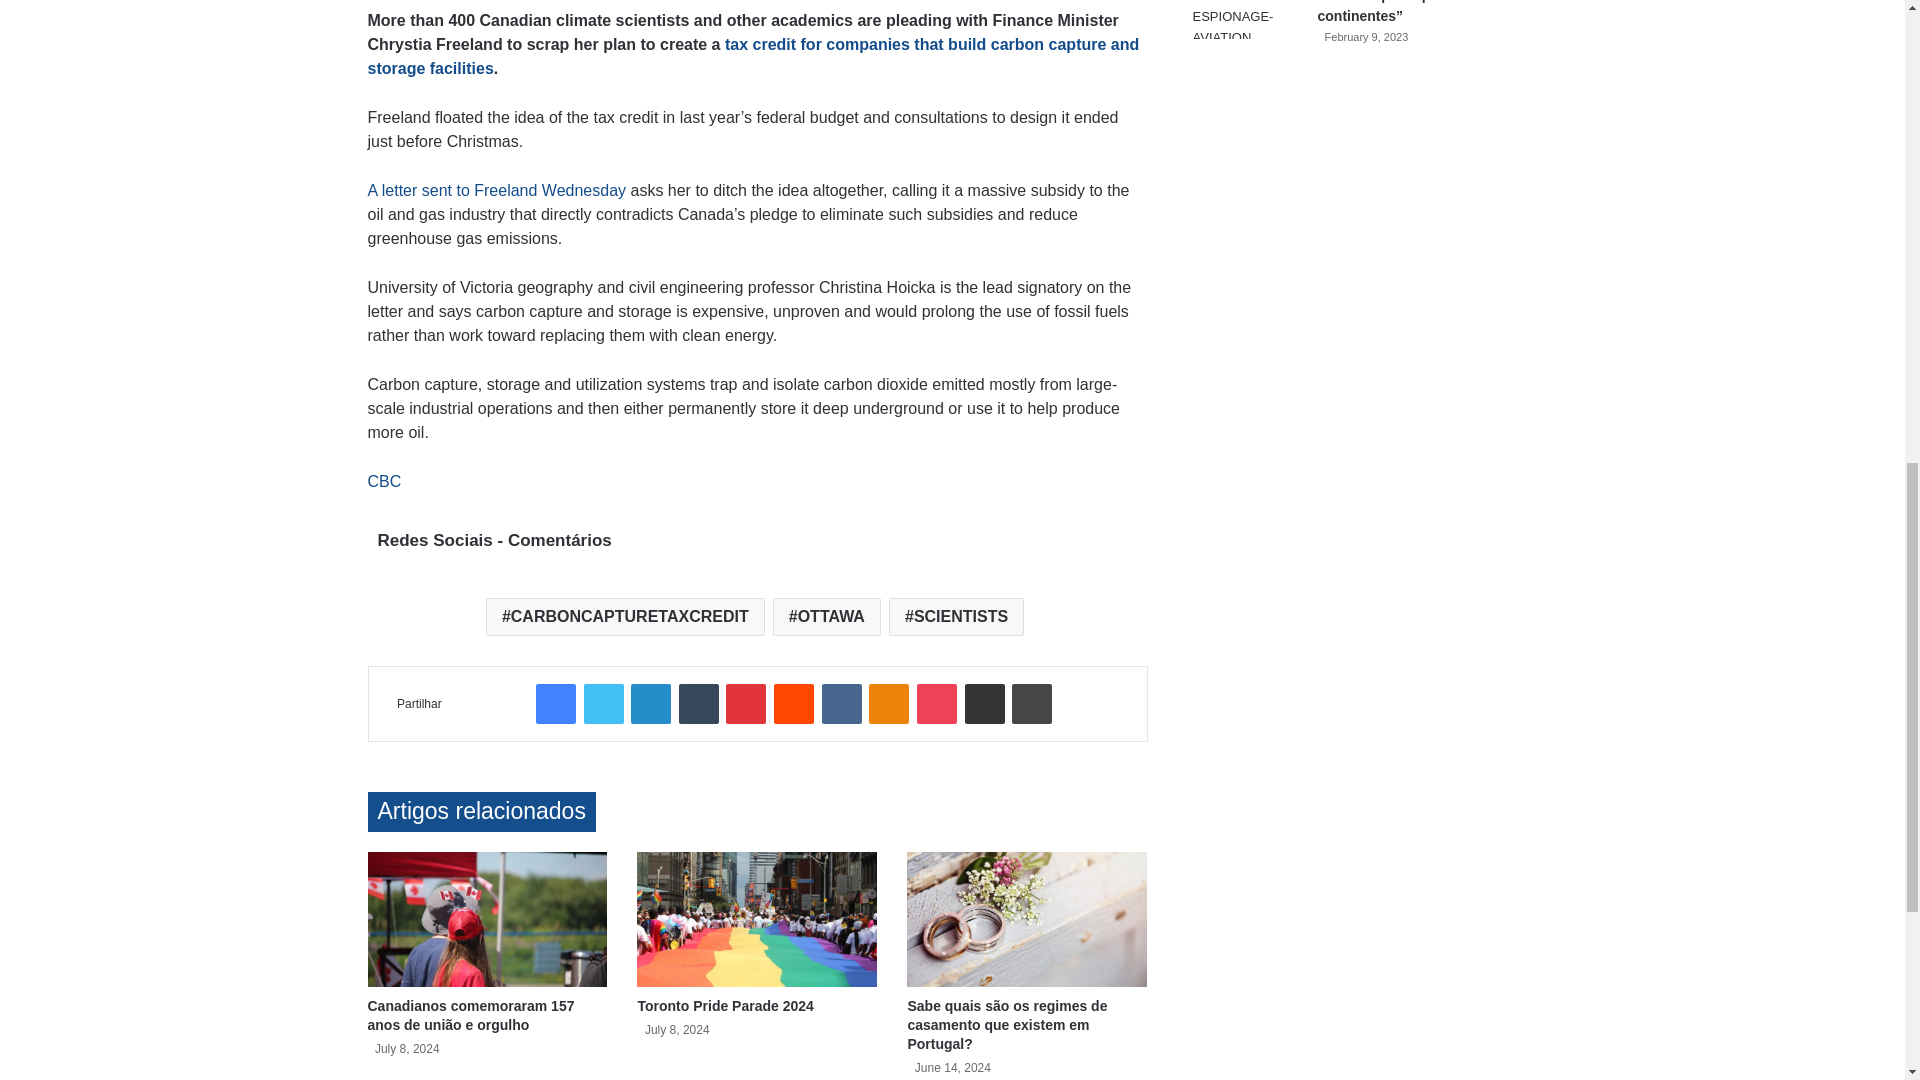  What do you see at coordinates (556, 703) in the screenshot?
I see `Facebook` at bounding box center [556, 703].